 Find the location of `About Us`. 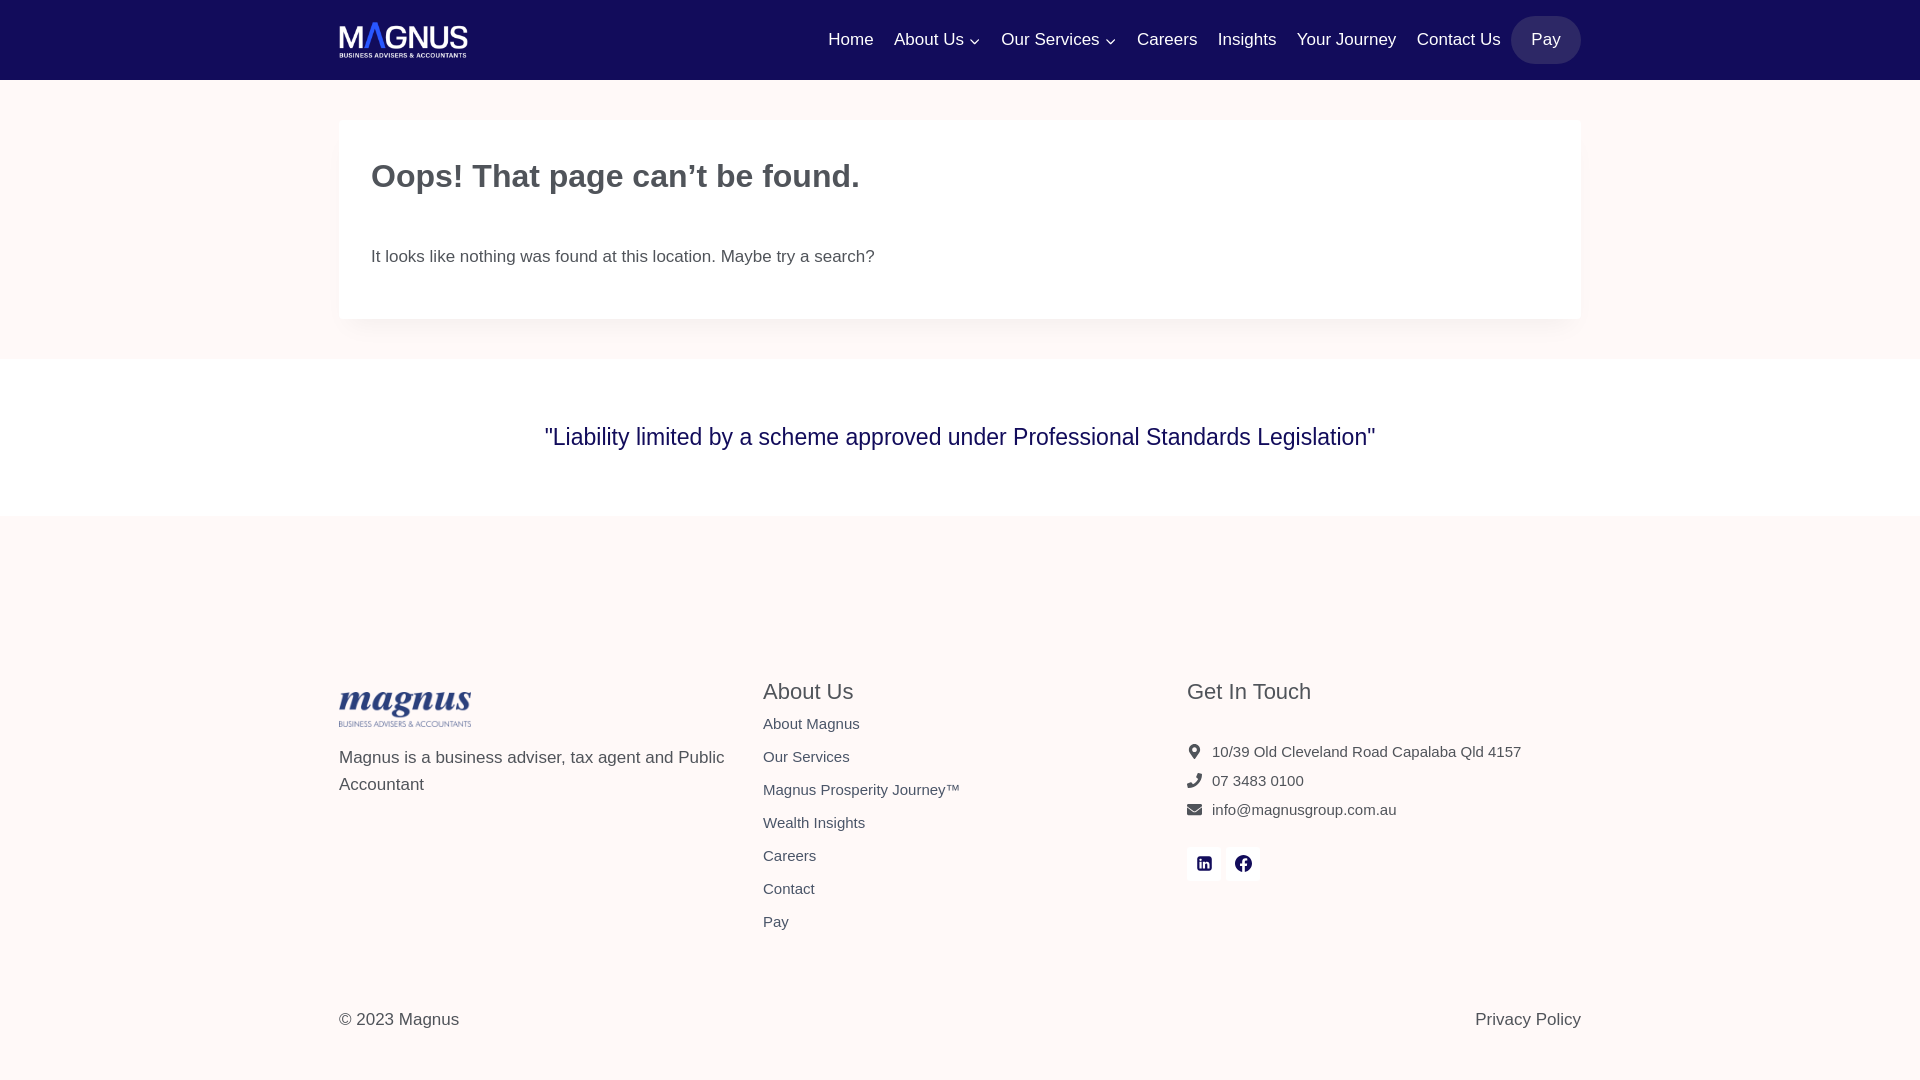

About Us is located at coordinates (938, 40).